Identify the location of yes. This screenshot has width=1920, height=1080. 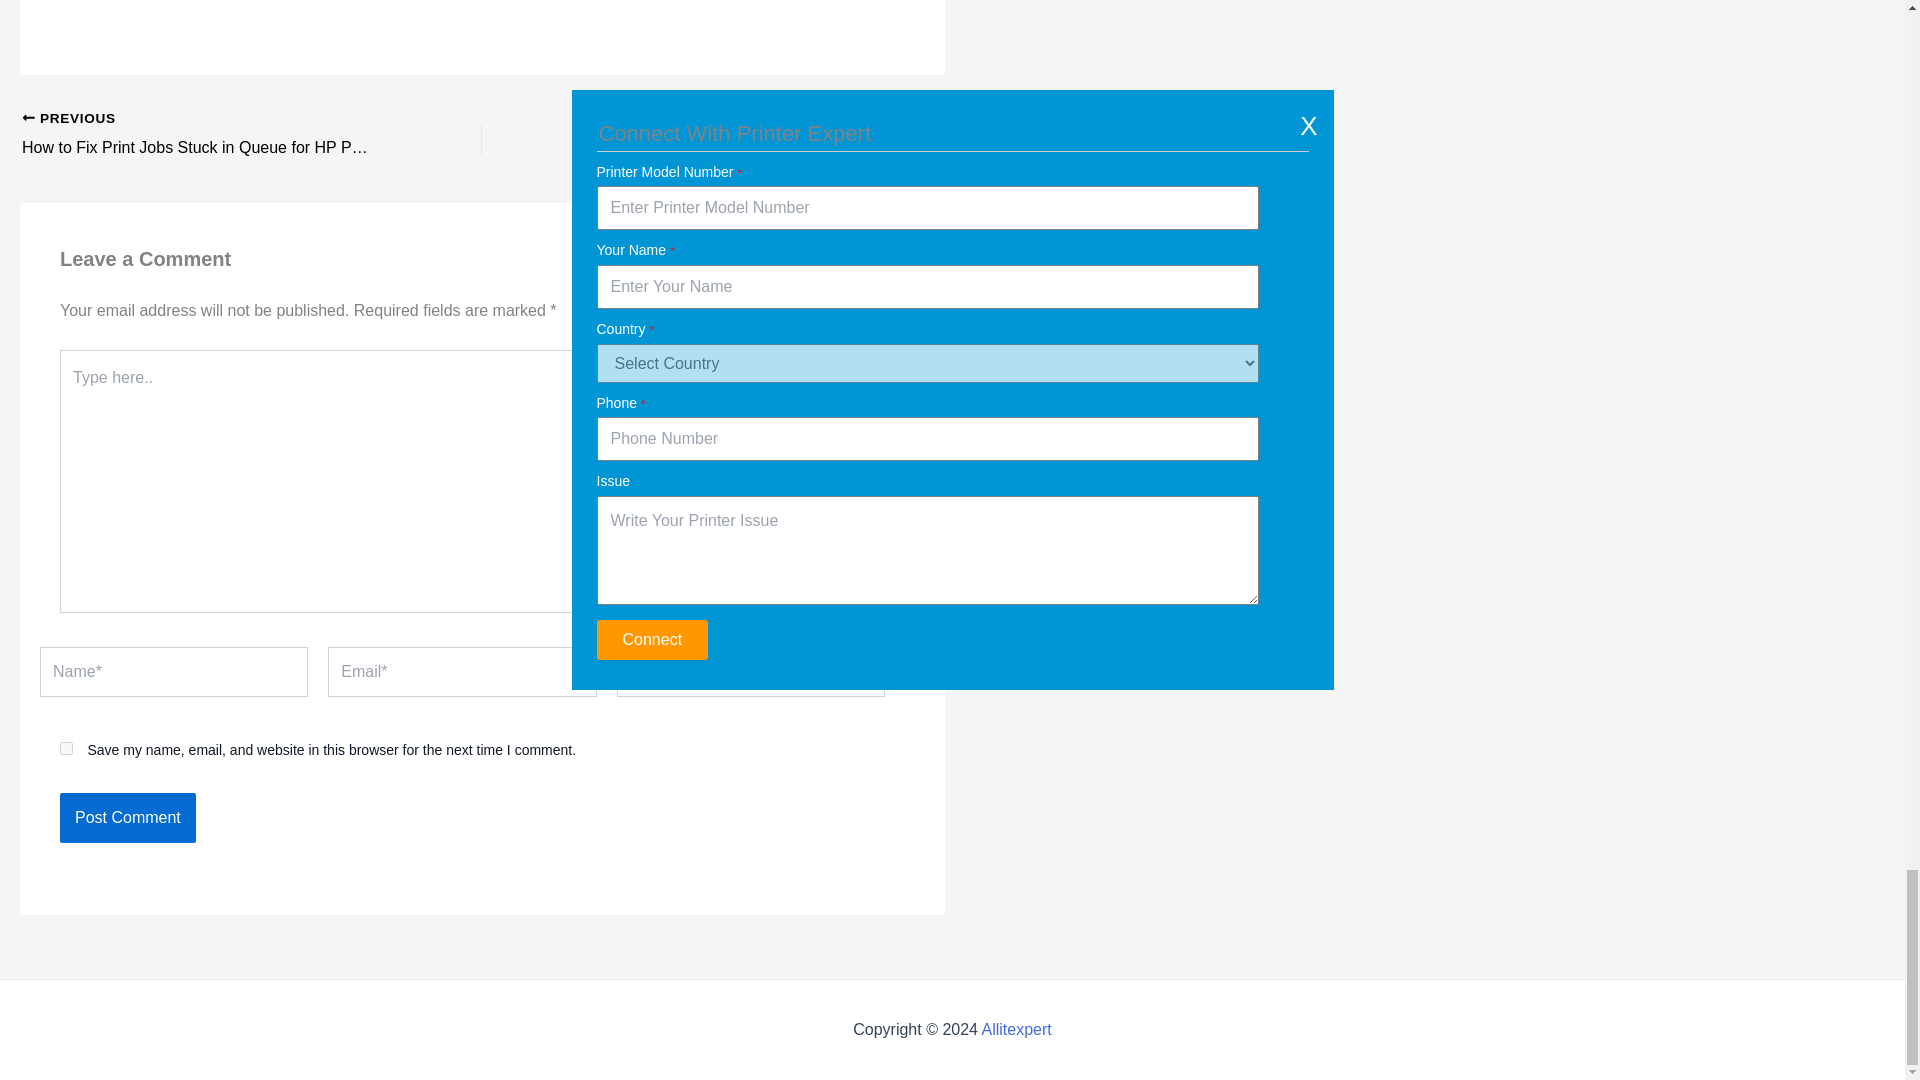
(66, 748).